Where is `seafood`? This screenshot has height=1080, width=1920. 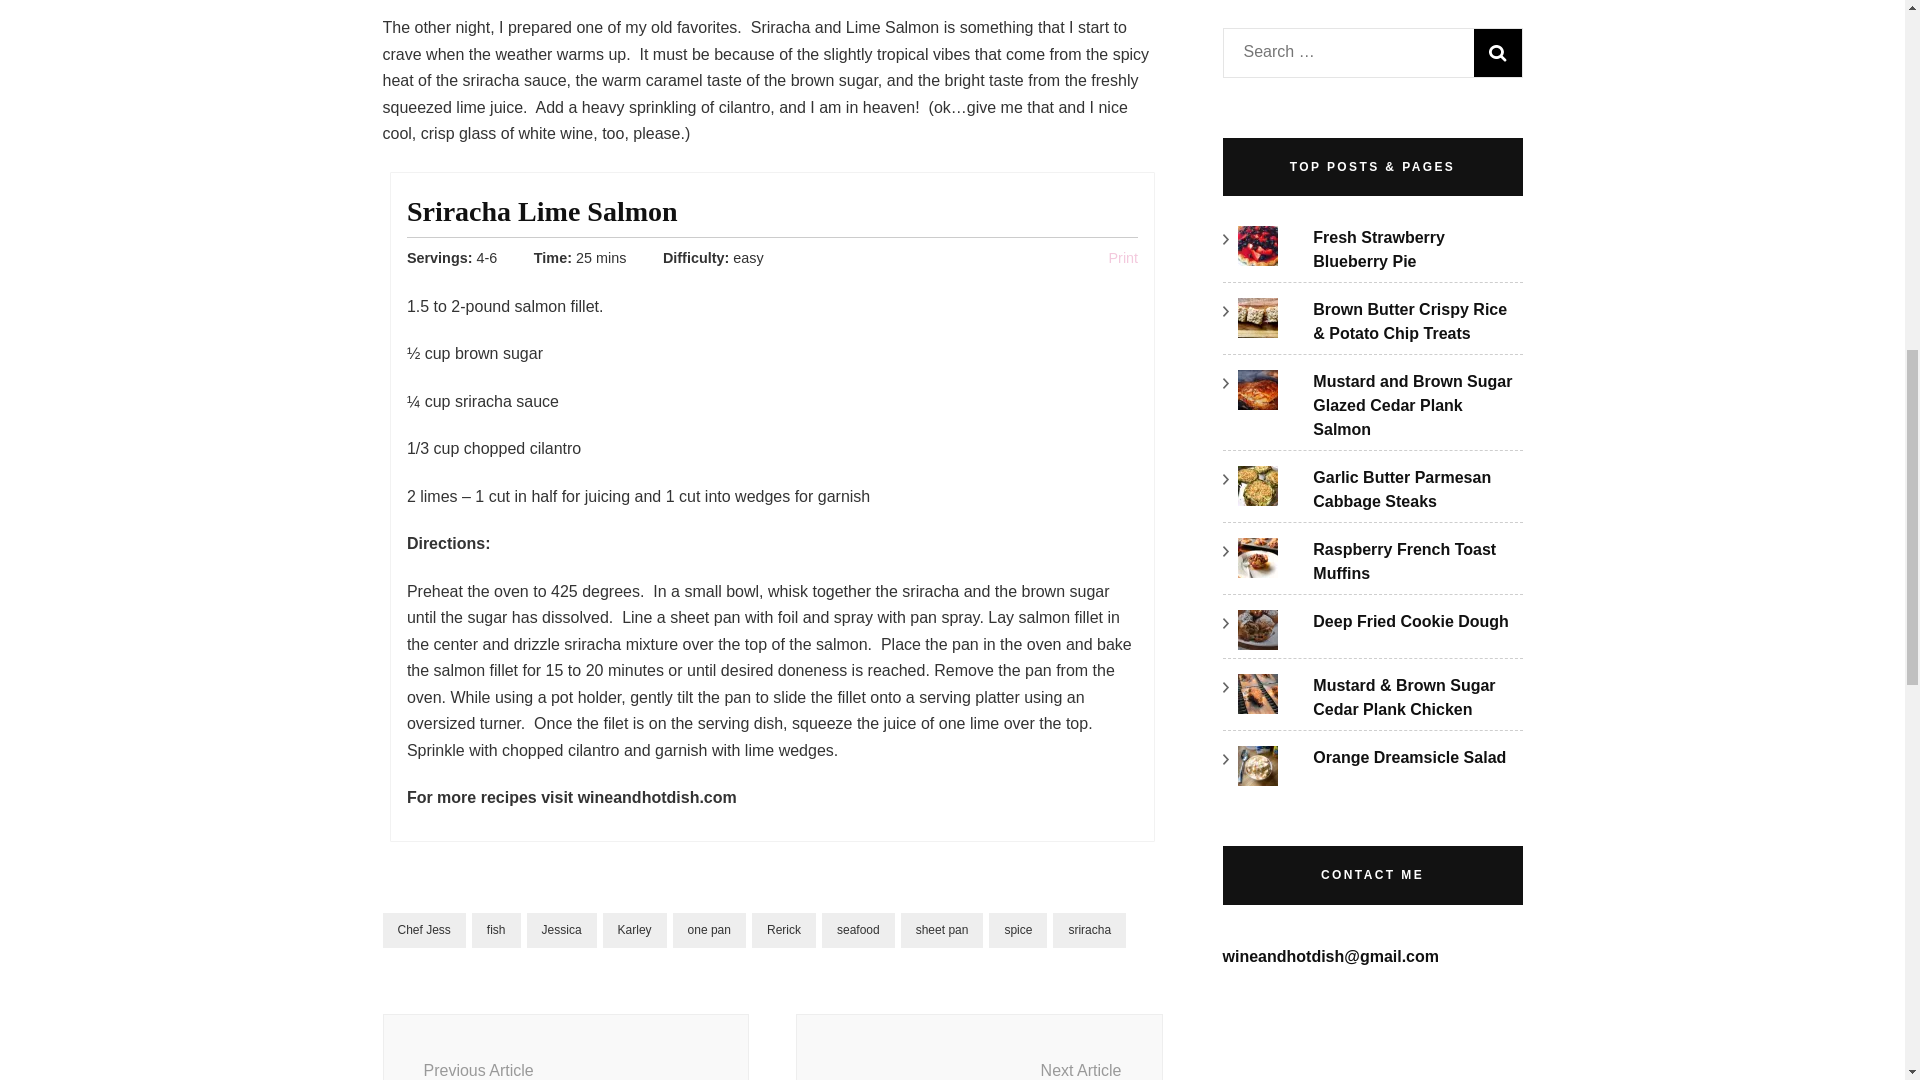
seafood is located at coordinates (1498, 52).